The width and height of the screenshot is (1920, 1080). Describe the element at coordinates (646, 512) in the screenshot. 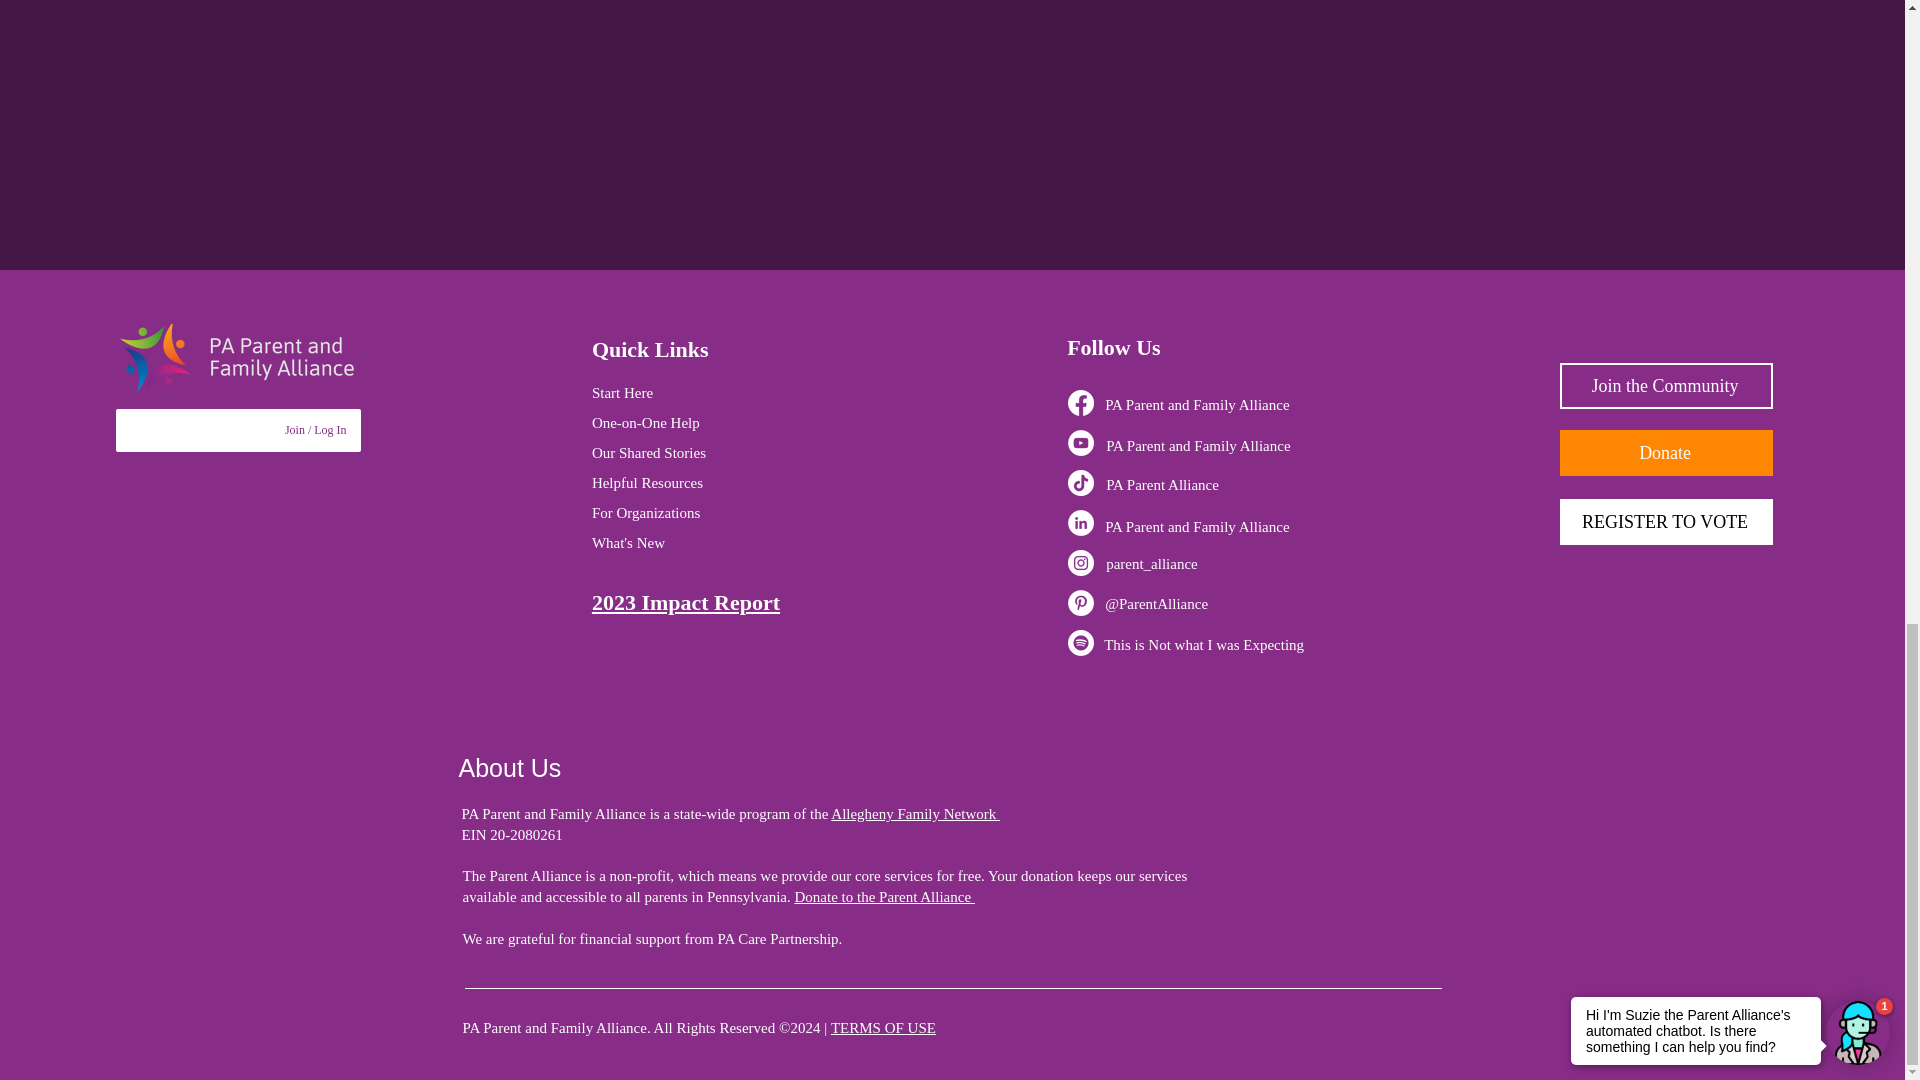

I see `For Organizations` at that location.